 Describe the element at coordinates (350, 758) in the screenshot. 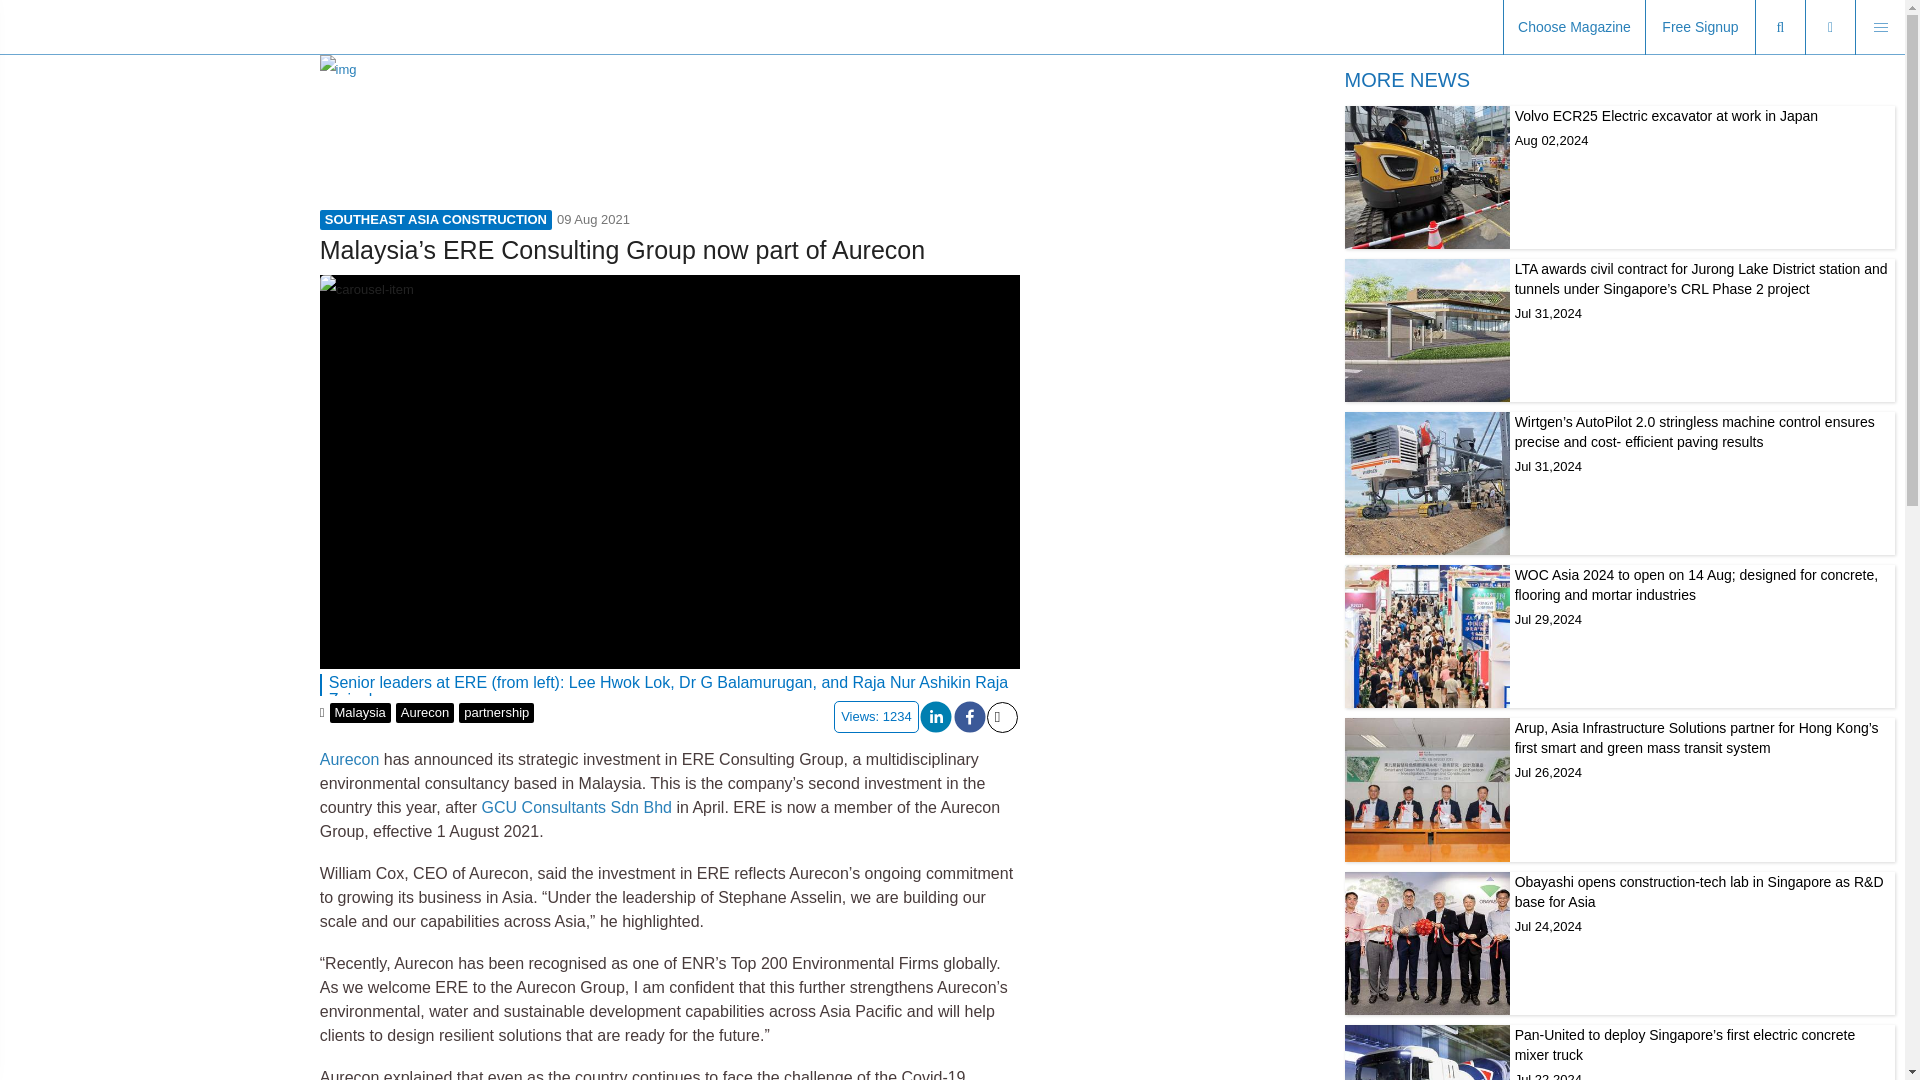

I see `partnership` at that location.